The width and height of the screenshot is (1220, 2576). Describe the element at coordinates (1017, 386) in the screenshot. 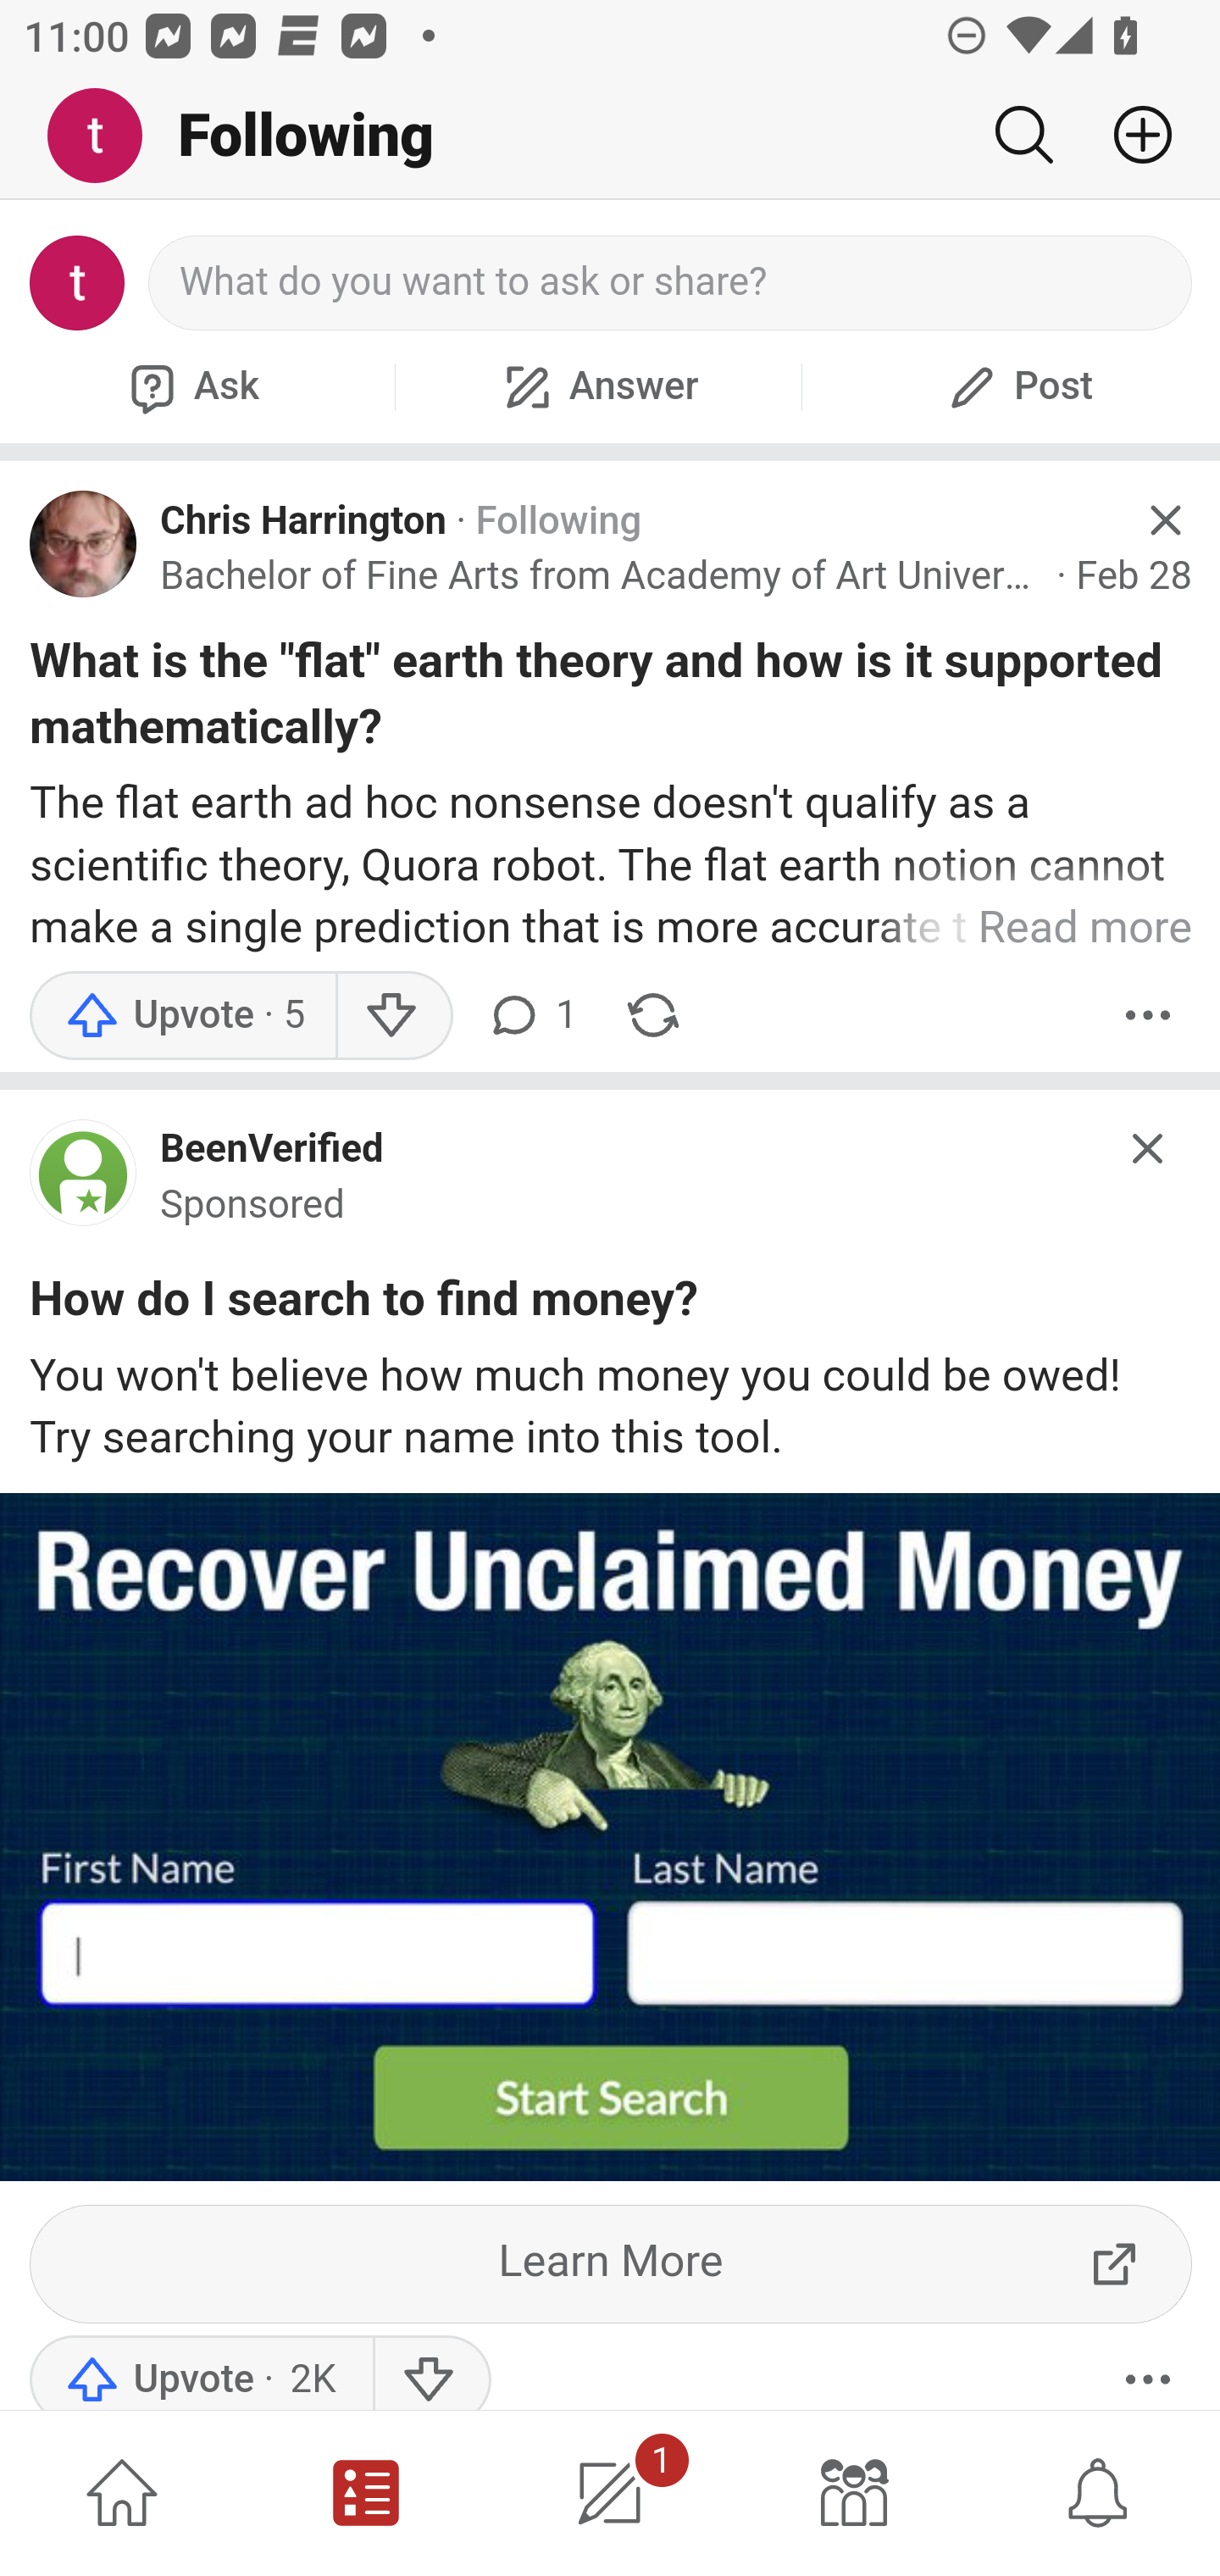

I see `Post` at that location.